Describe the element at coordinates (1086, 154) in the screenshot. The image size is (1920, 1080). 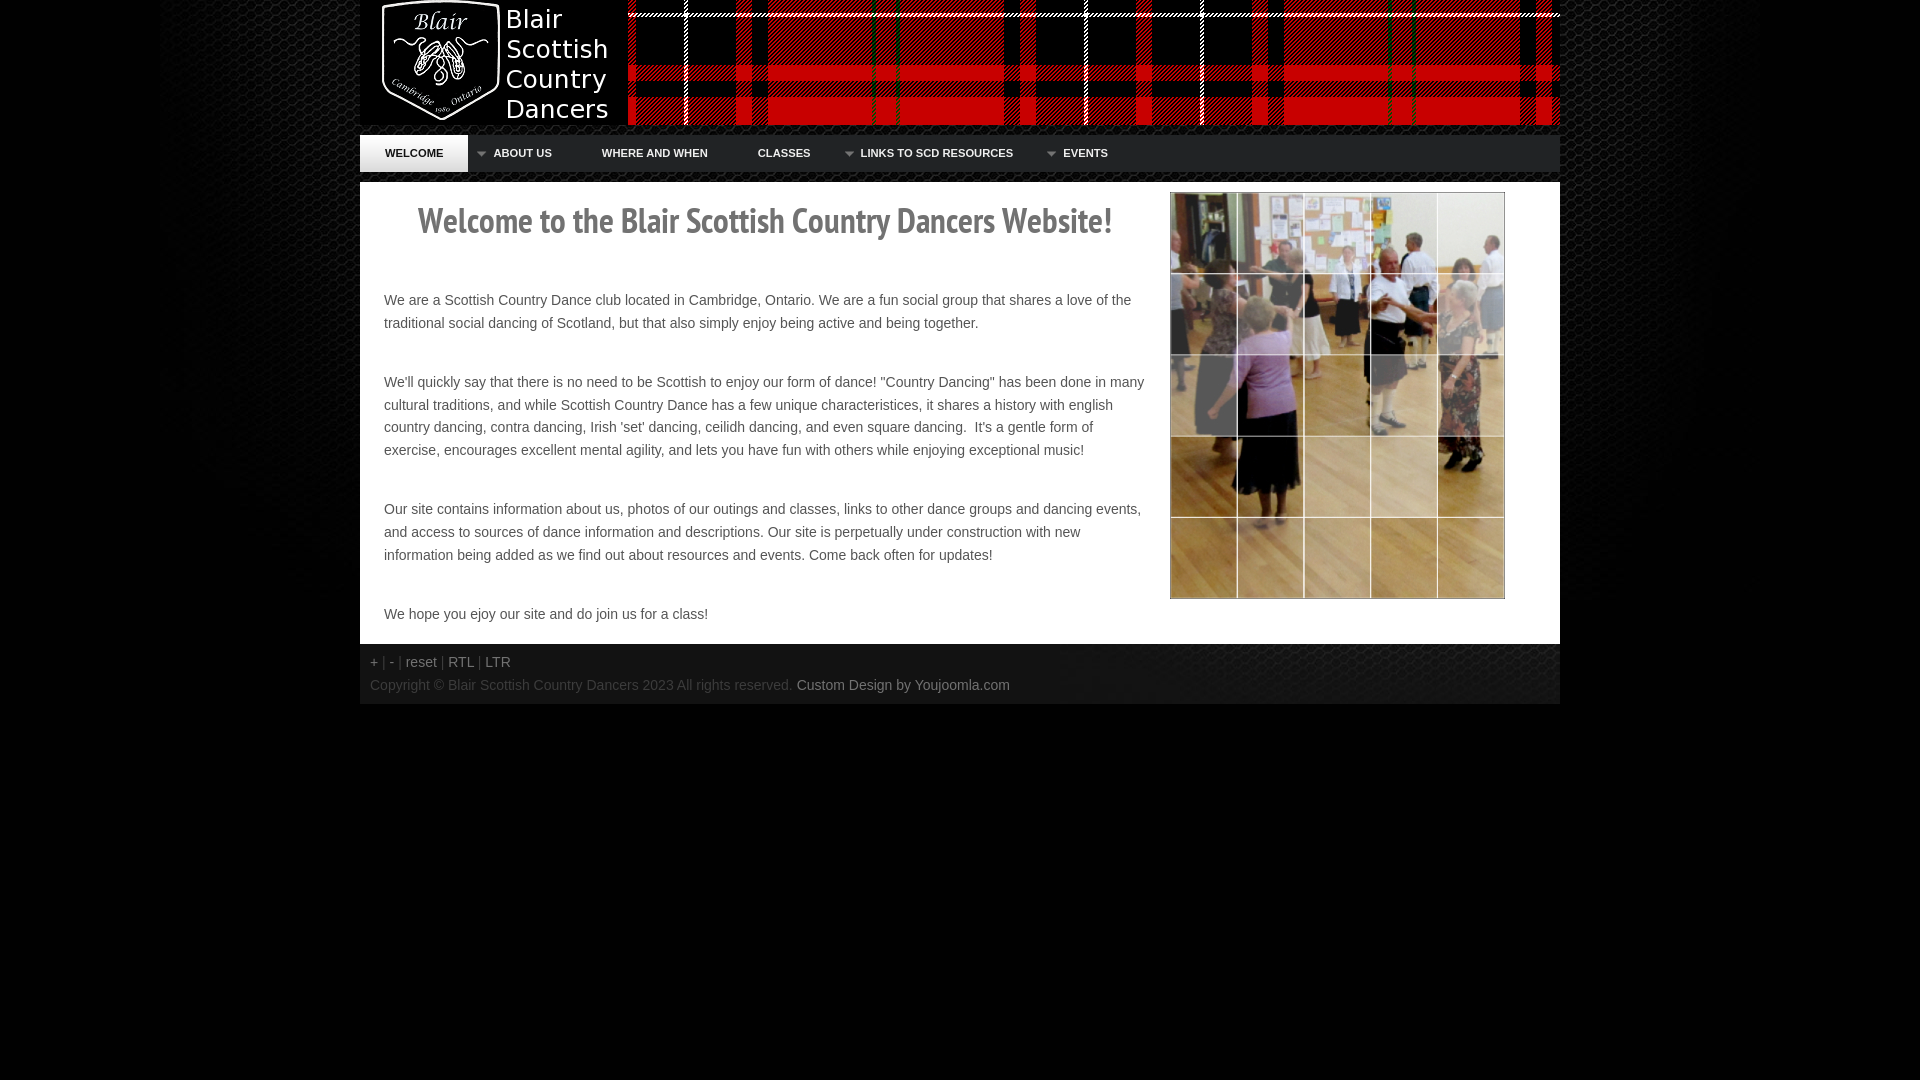
I see `EVENTS` at that location.